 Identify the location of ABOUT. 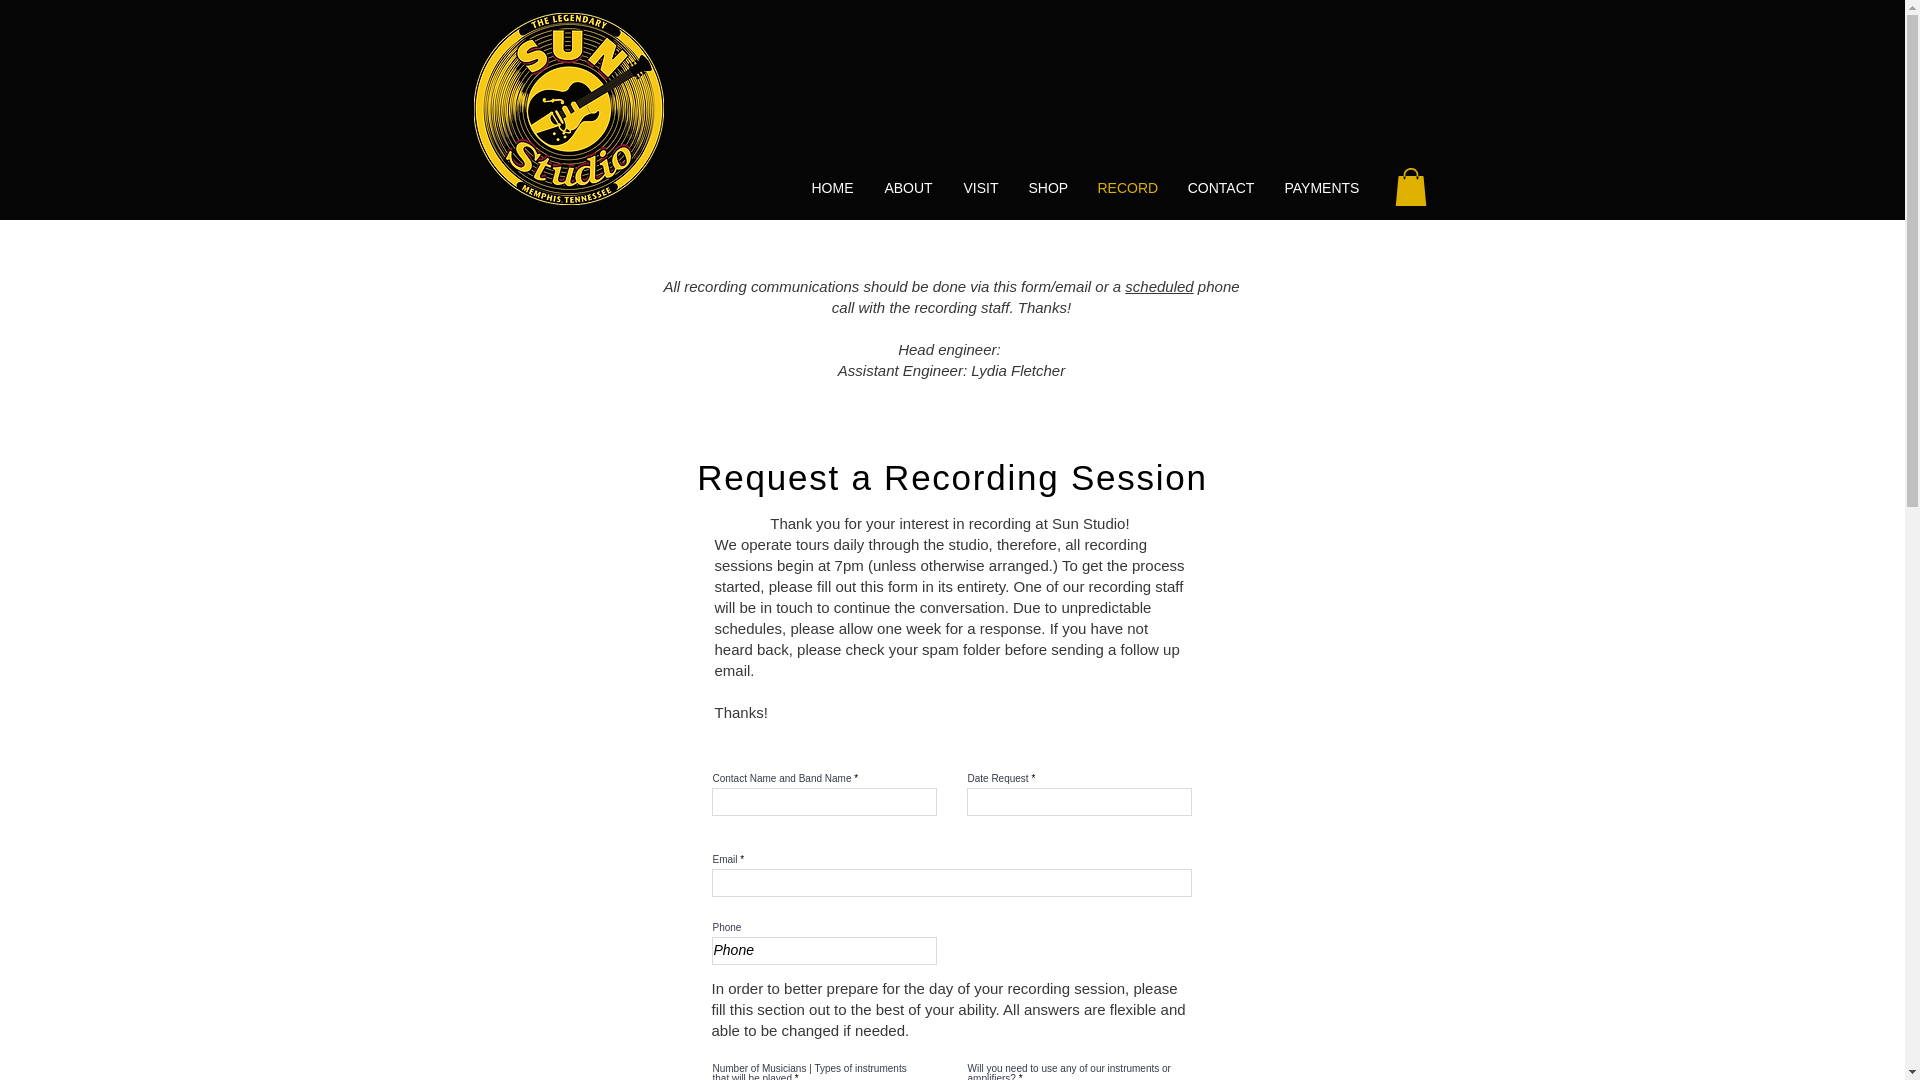
(908, 188).